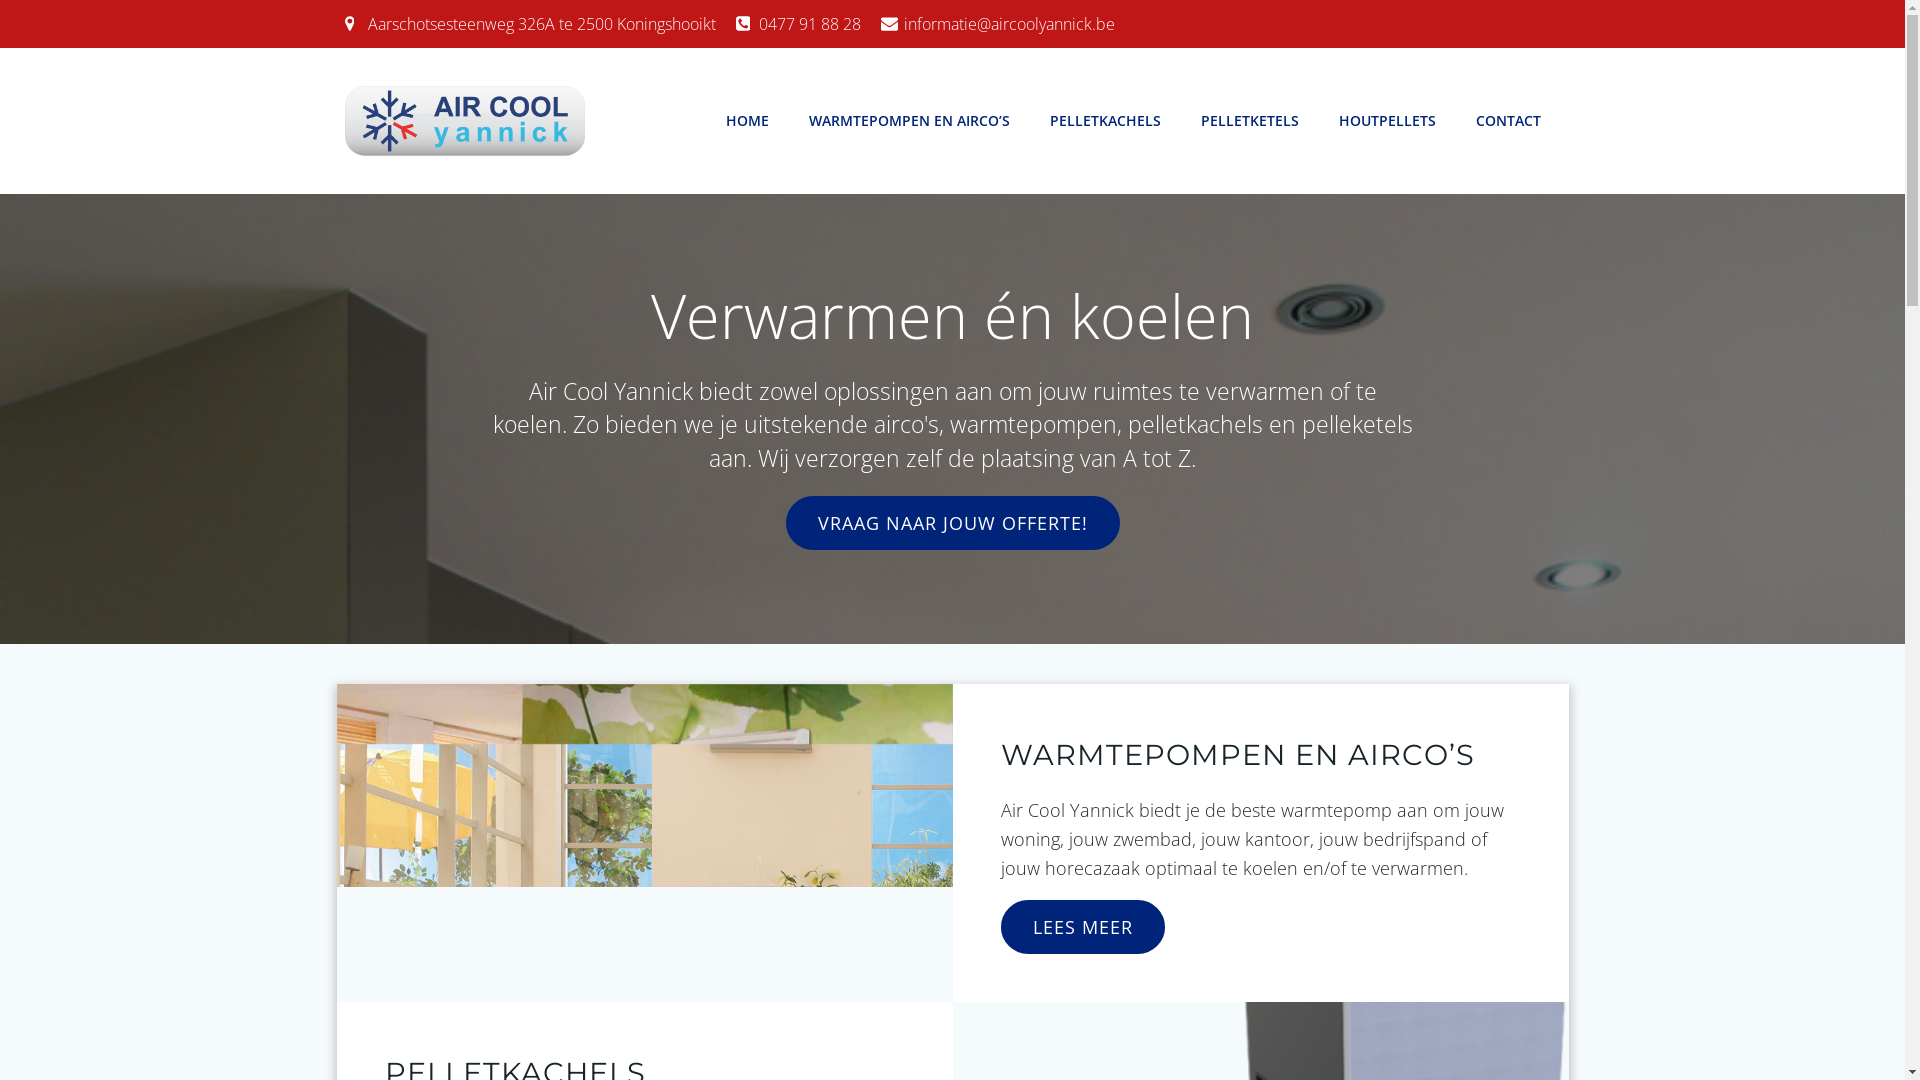 The image size is (1920, 1080). What do you see at coordinates (1508, 120) in the screenshot?
I see `CONTACT` at bounding box center [1508, 120].